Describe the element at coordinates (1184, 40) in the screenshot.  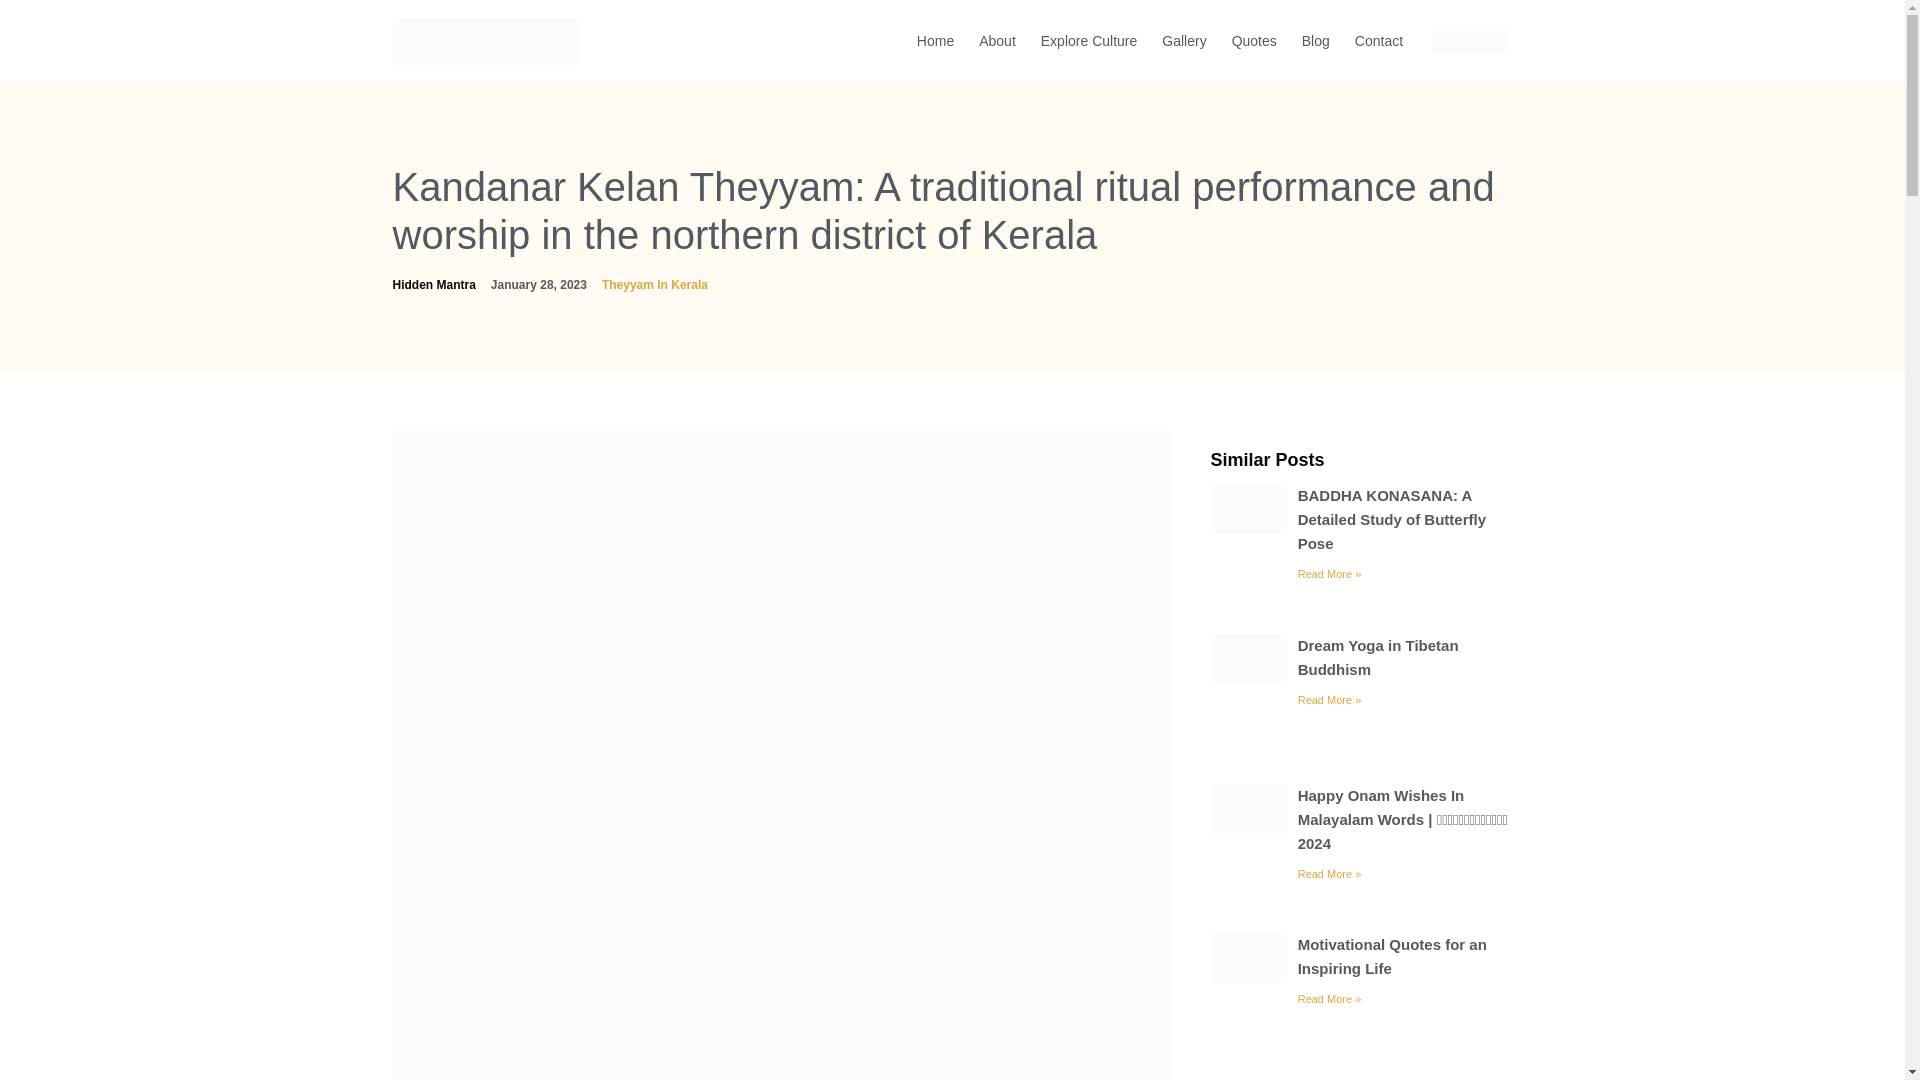
I see `Gallery` at that location.